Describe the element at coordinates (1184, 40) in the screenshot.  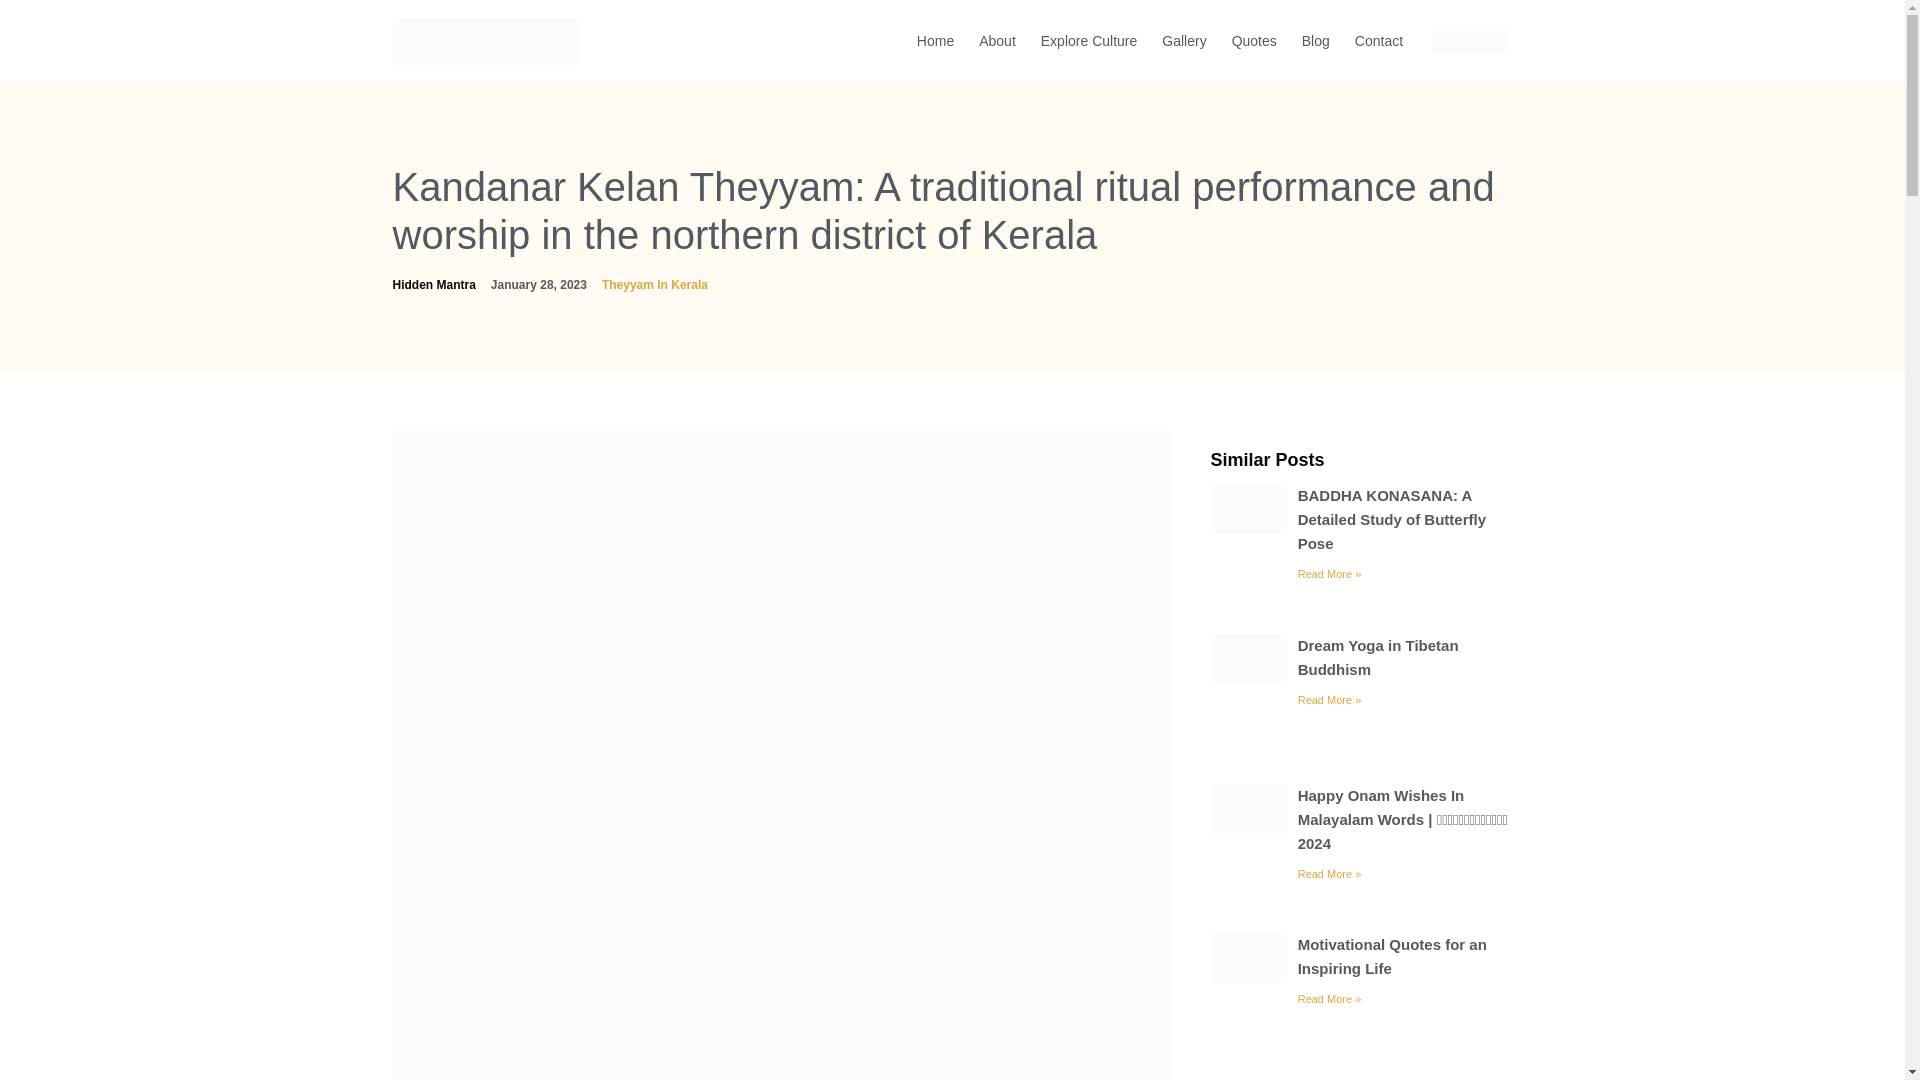
I see `Gallery` at that location.